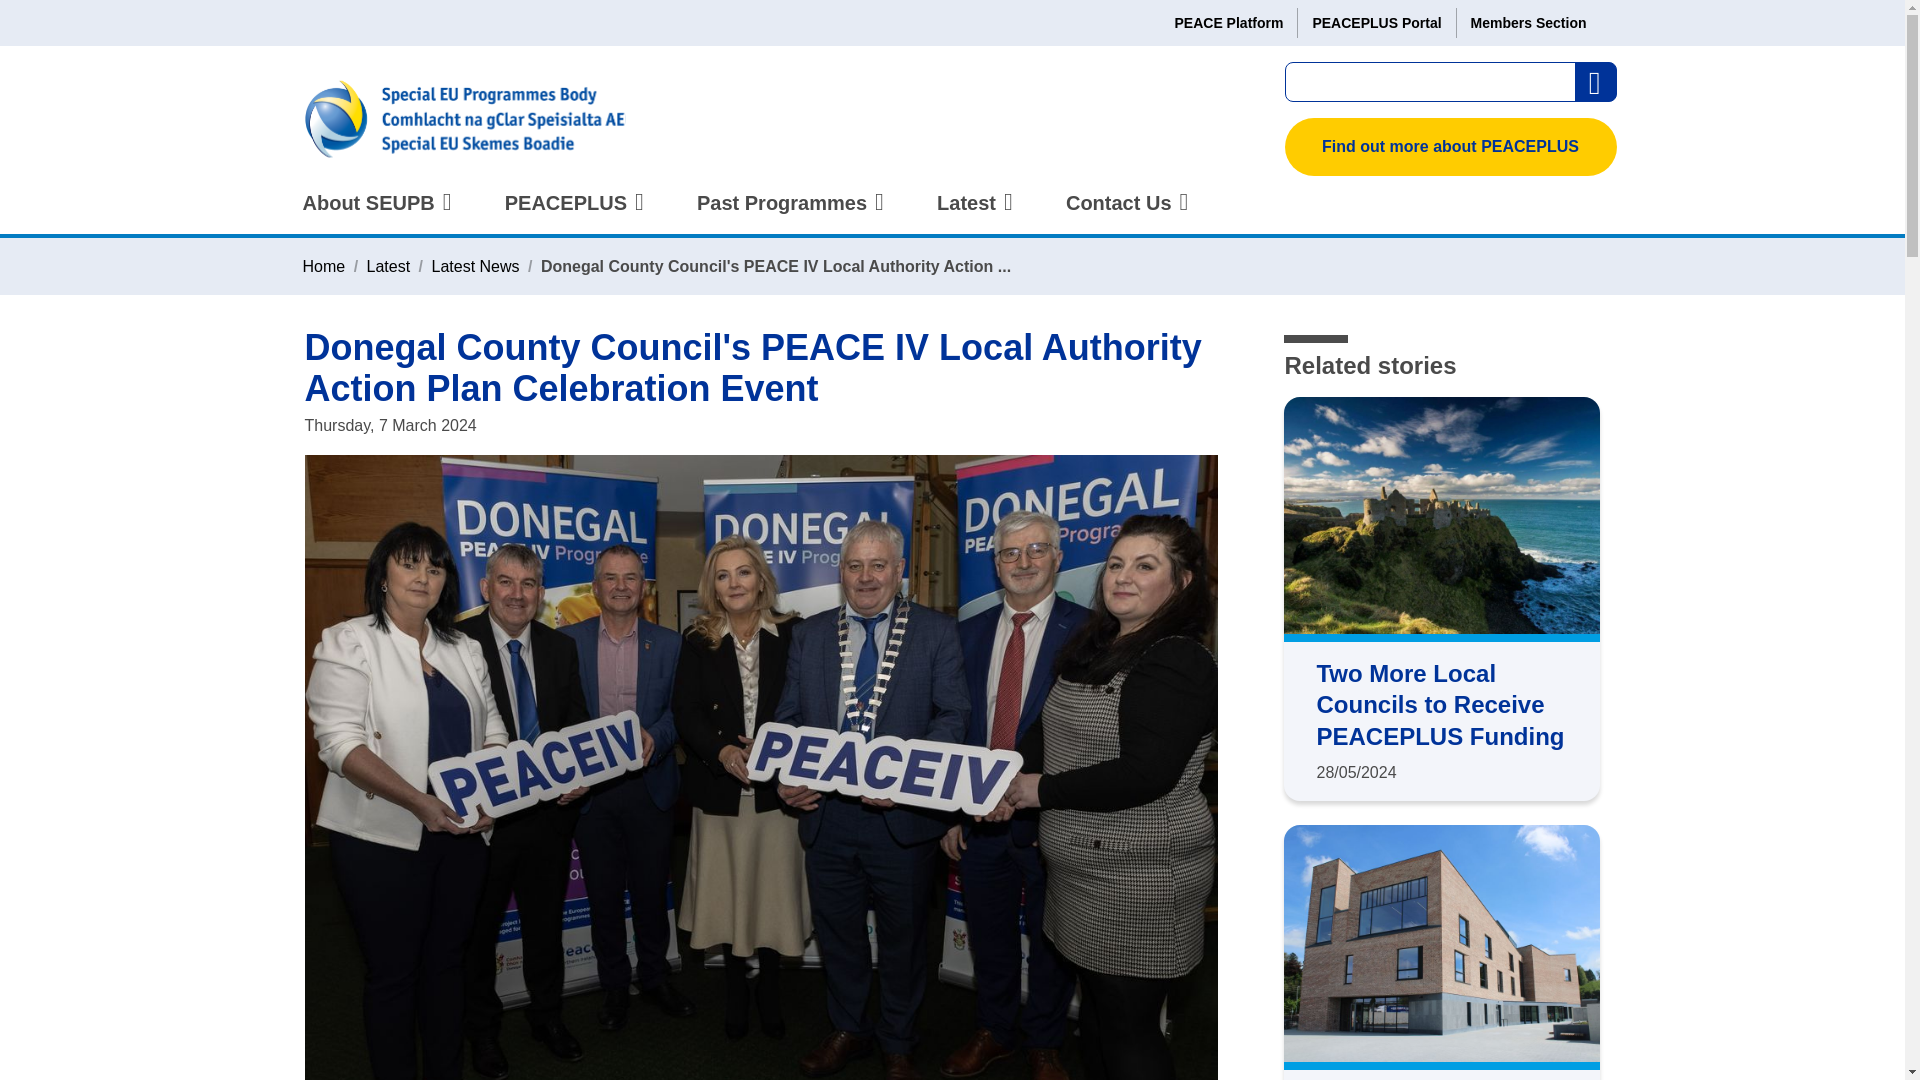 The height and width of the screenshot is (1080, 1920). What do you see at coordinates (1228, 22) in the screenshot?
I see `PEACE Platform` at bounding box center [1228, 22].